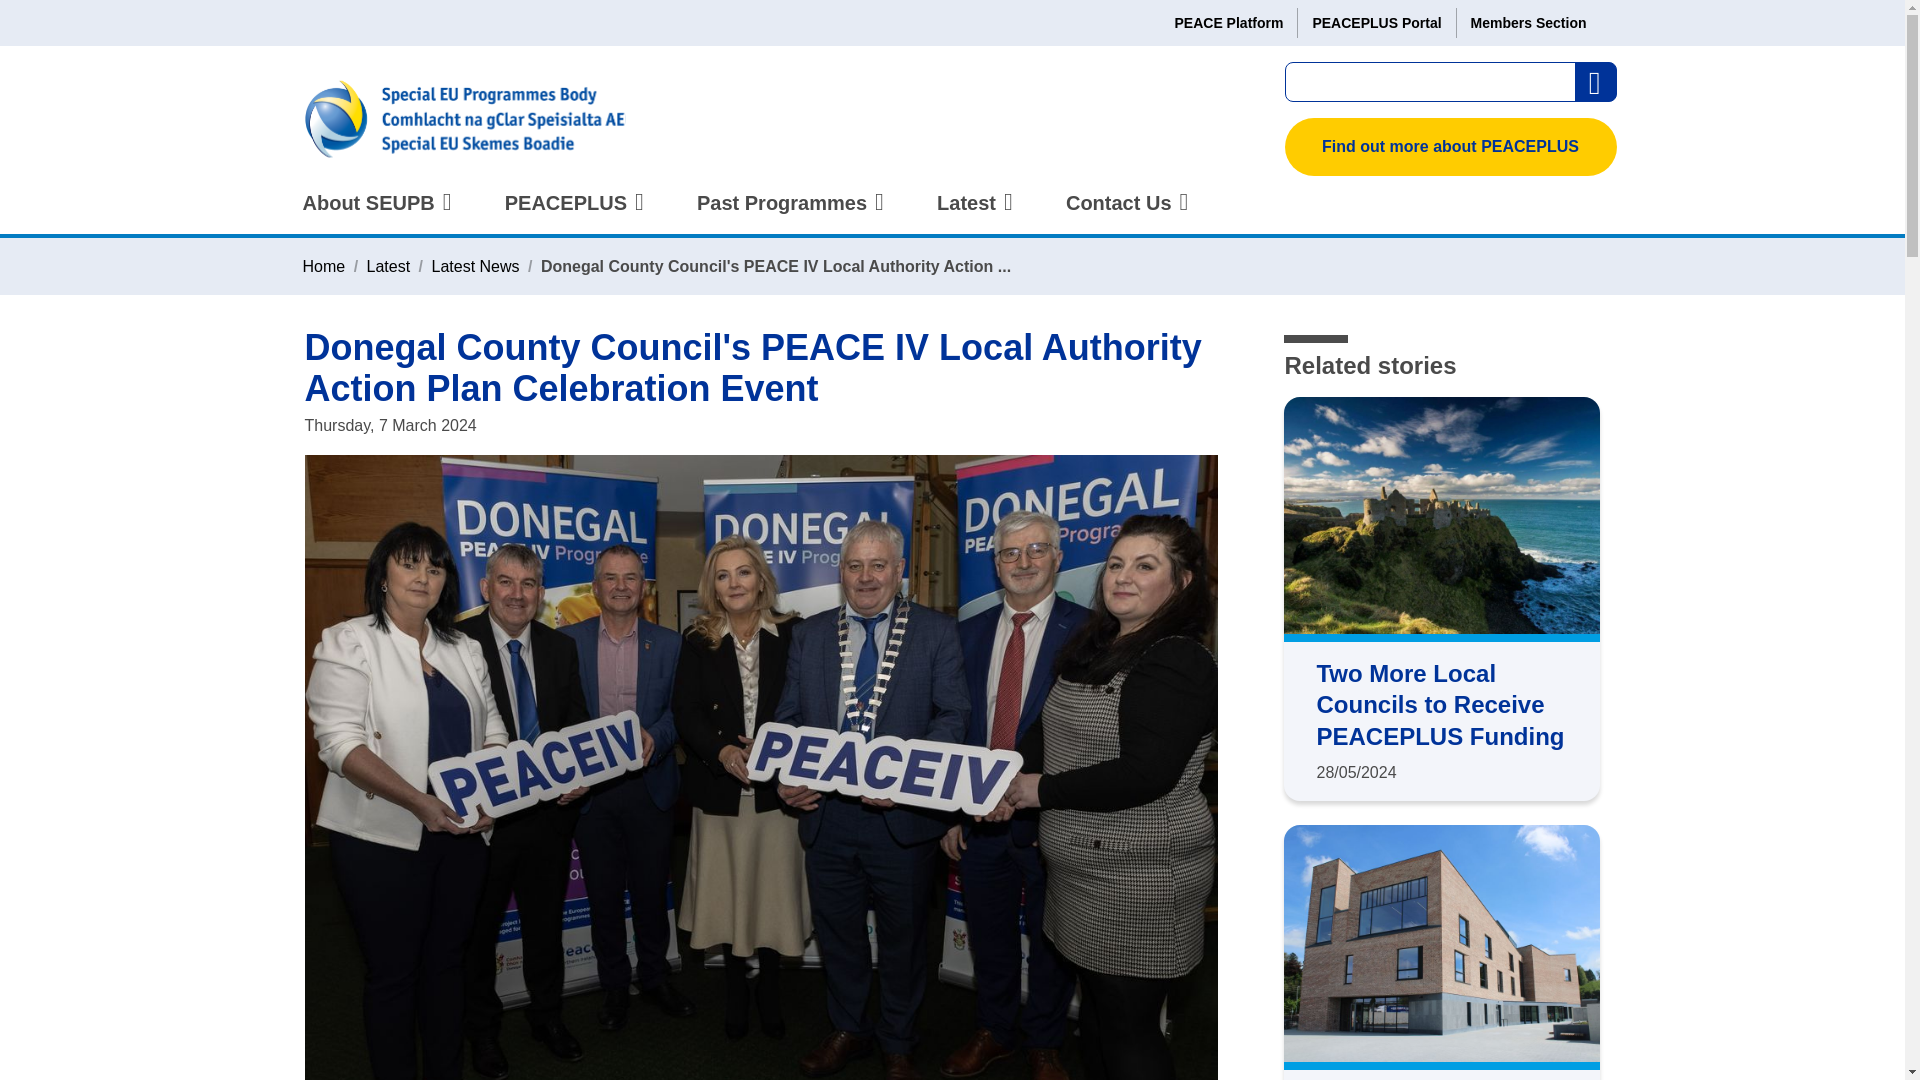 The height and width of the screenshot is (1080, 1920). What do you see at coordinates (1228, 22) in the screenshot?
I see `PEACE Platform` at bounding box center [1228, 22].